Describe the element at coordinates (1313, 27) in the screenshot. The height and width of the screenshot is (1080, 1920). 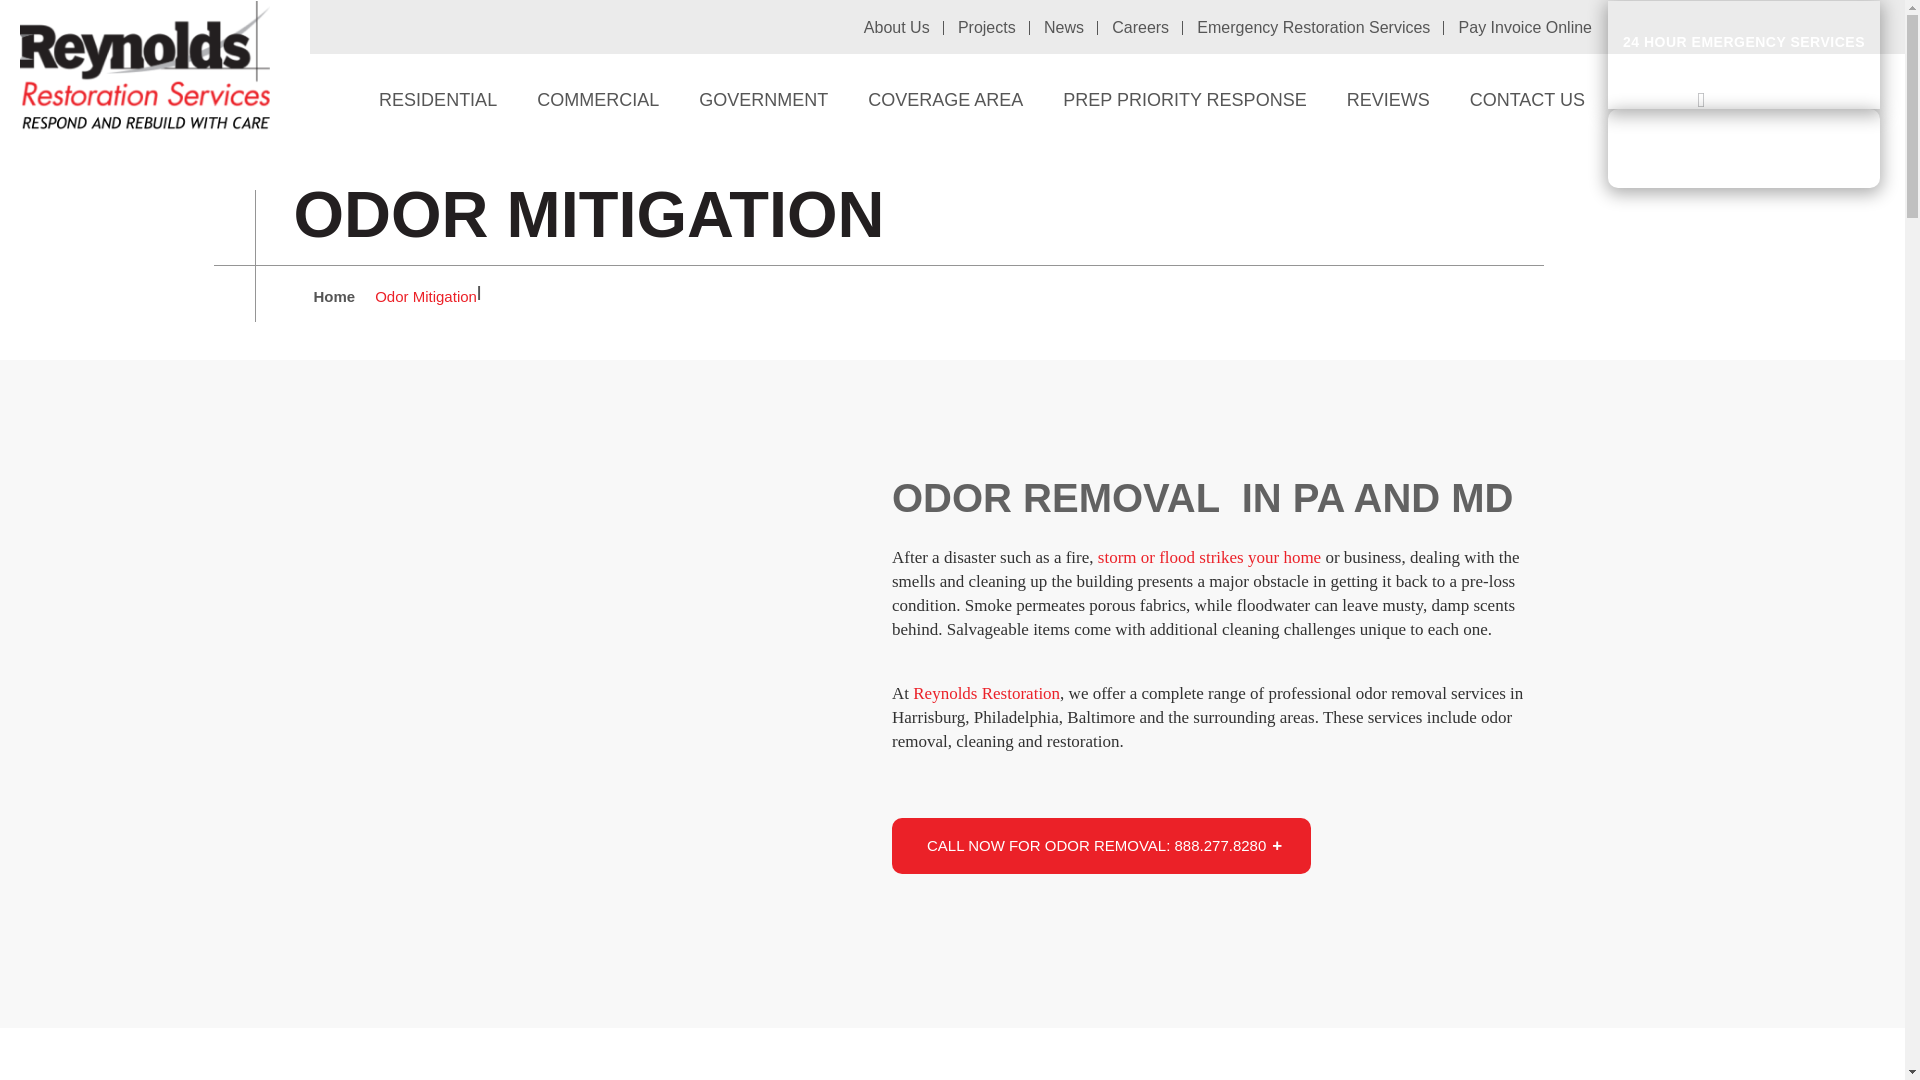
I see `RESIDENTIAL` at that location.